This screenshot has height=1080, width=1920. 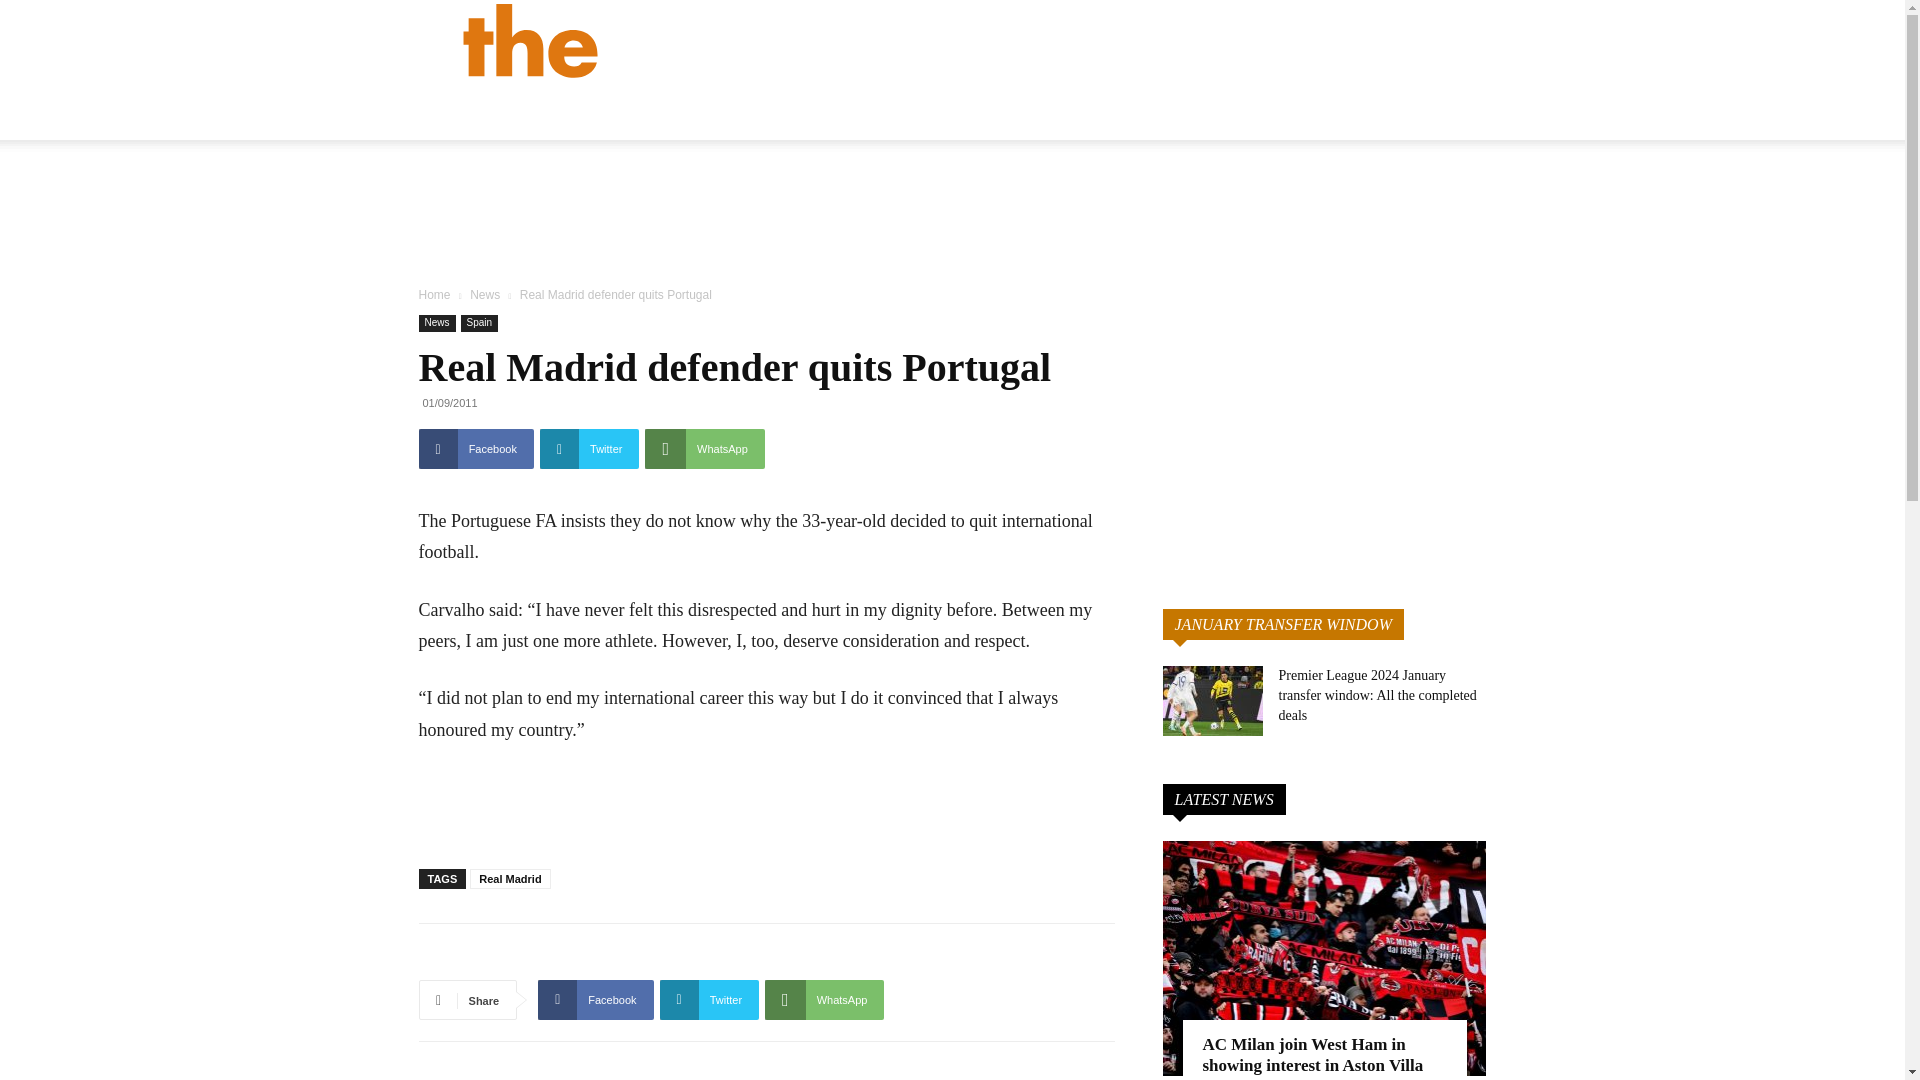 What do you see at coordinates (594, 999) in the screenshot?
I see `Facebook` at bounding box center [594, 999].